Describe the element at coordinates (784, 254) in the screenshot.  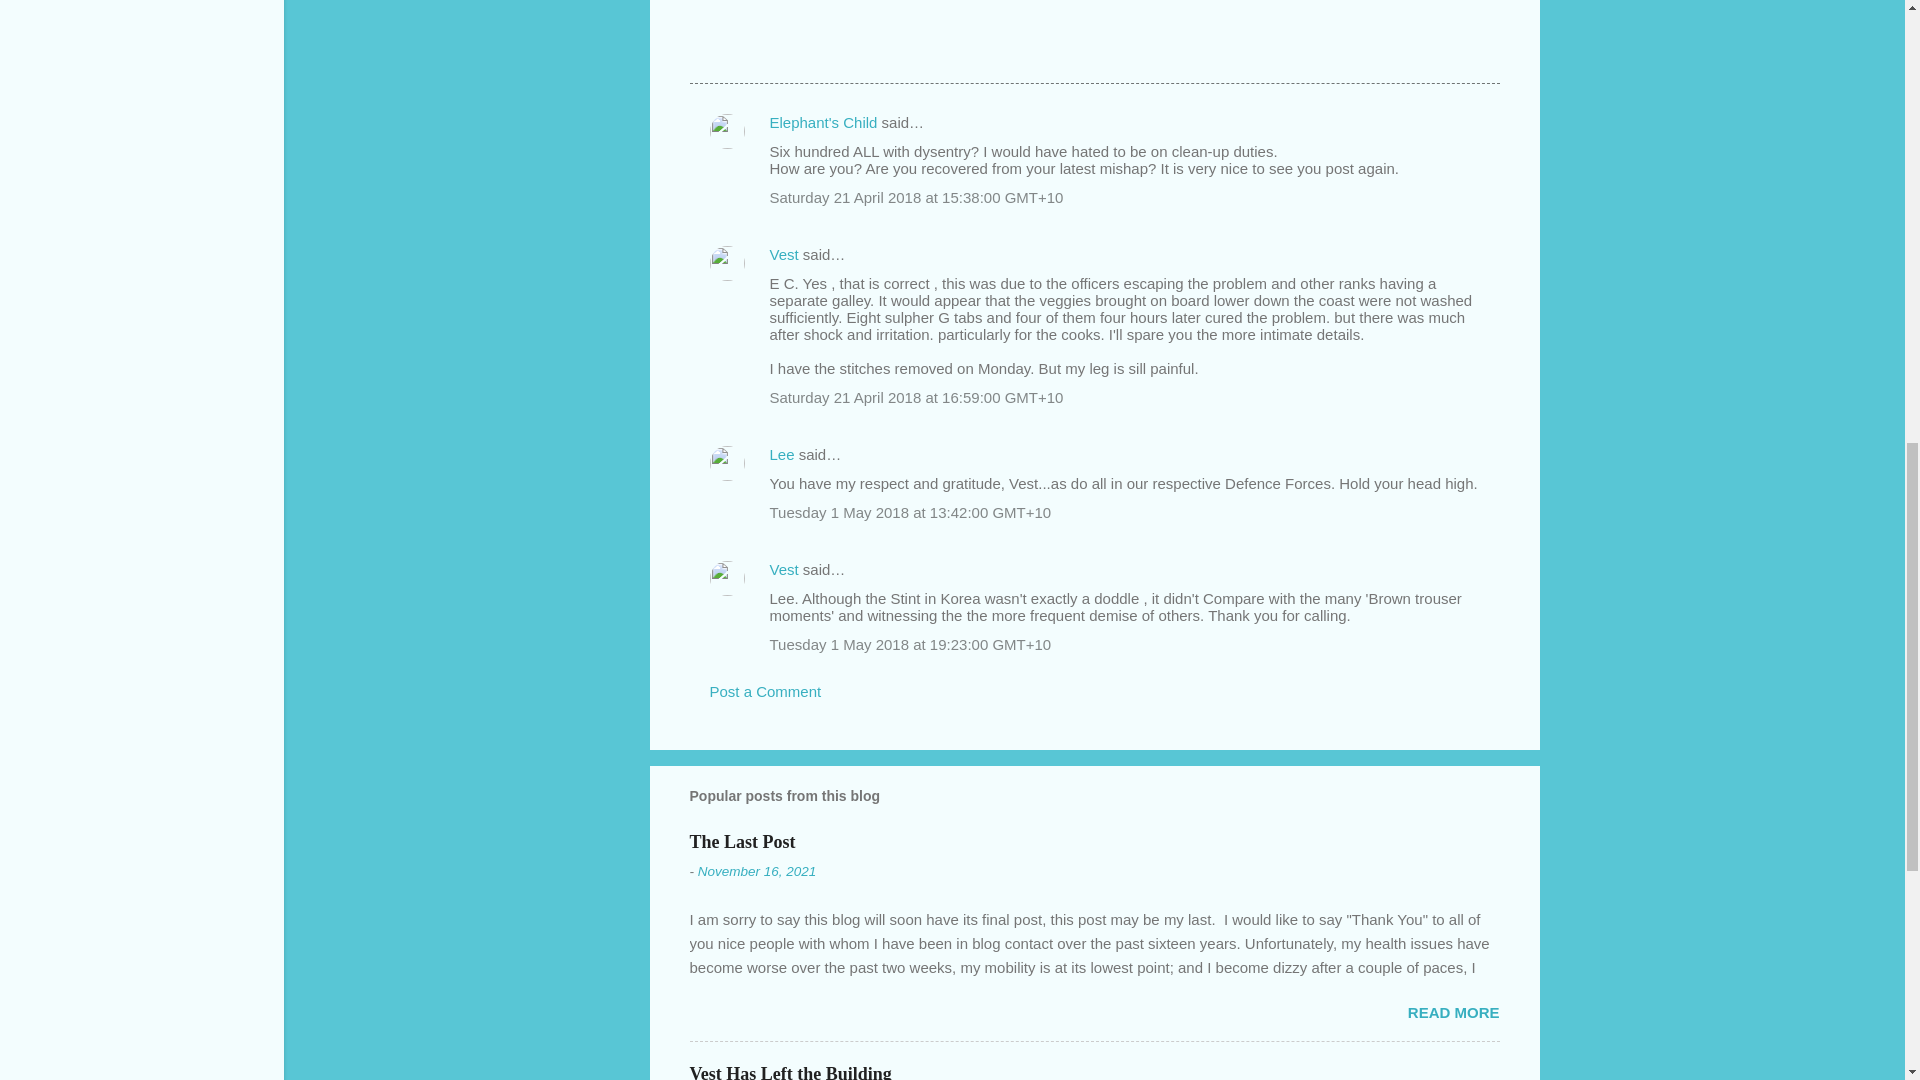
I see `Vest` at that location.